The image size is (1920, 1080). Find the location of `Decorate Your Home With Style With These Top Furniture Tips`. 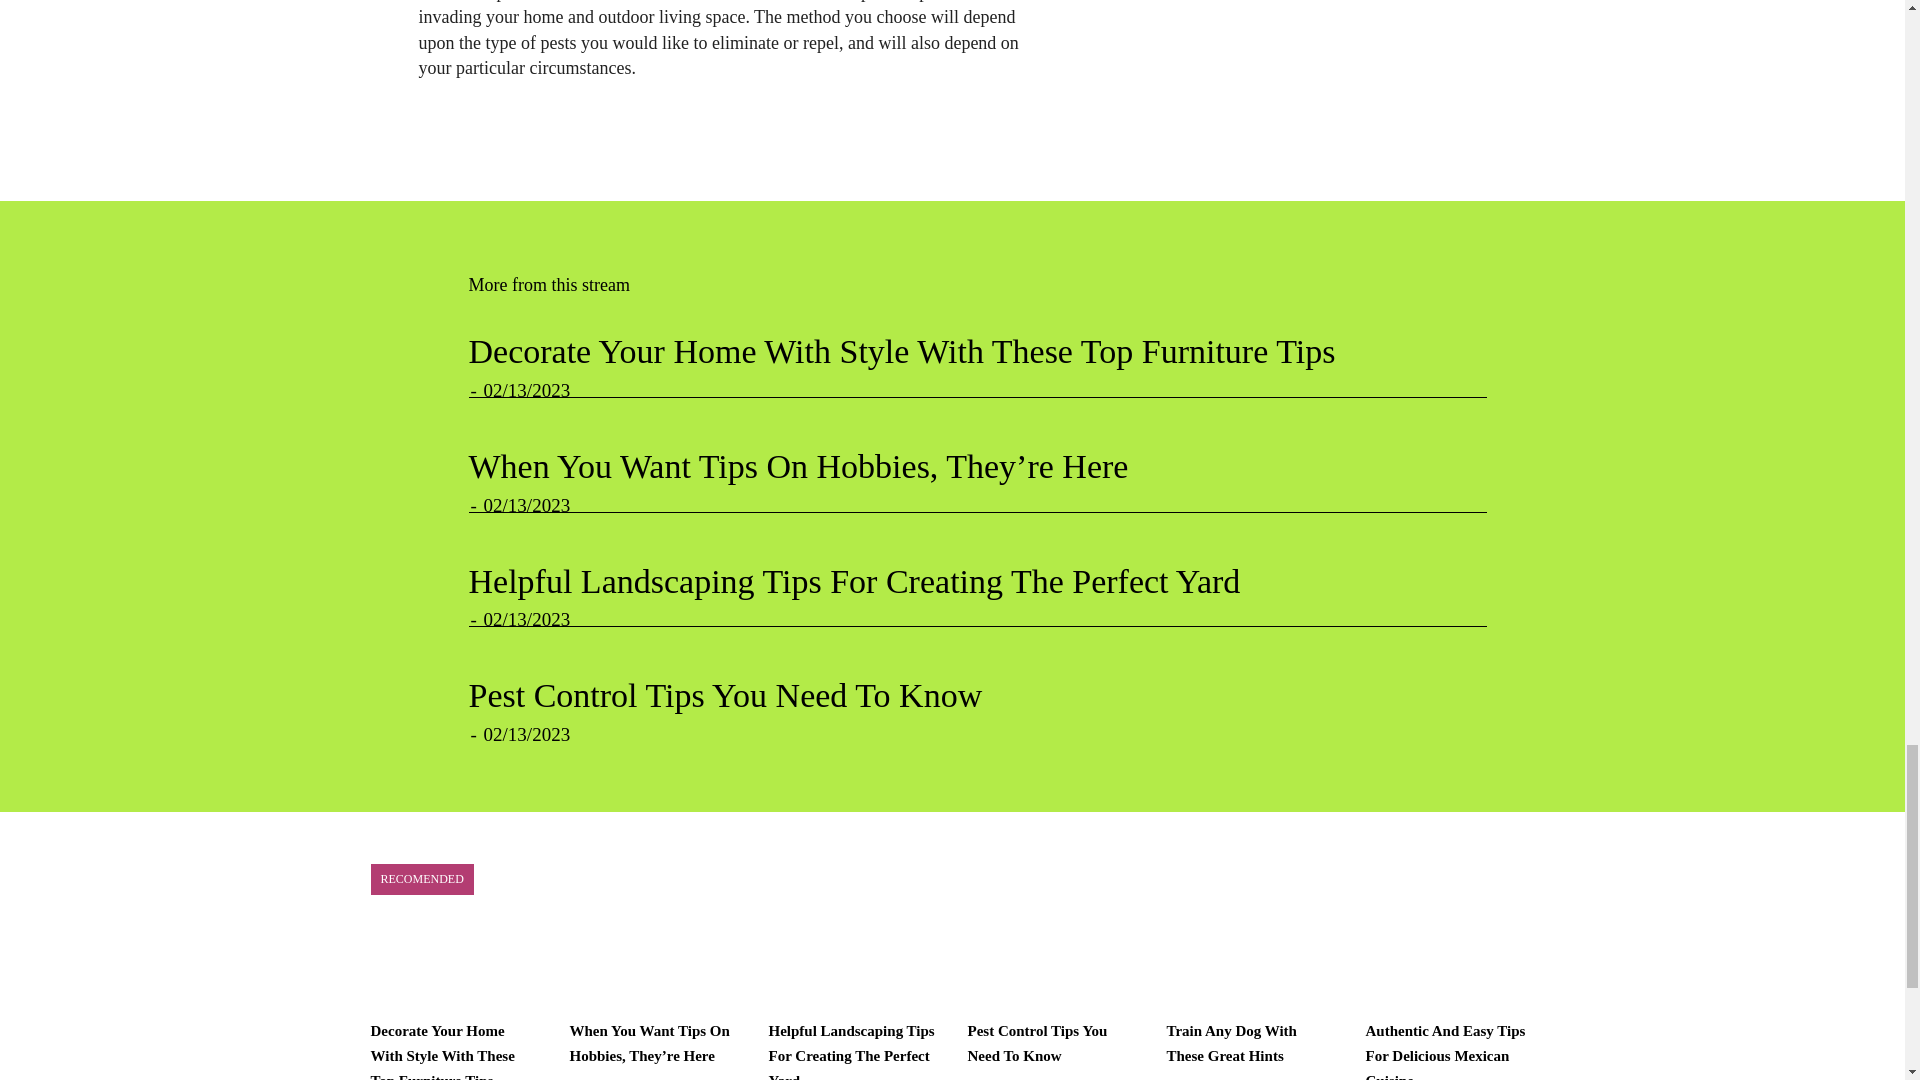

Decorate Your Home With Style With These Top Furniture Tips is located at coordinates (901, 351).